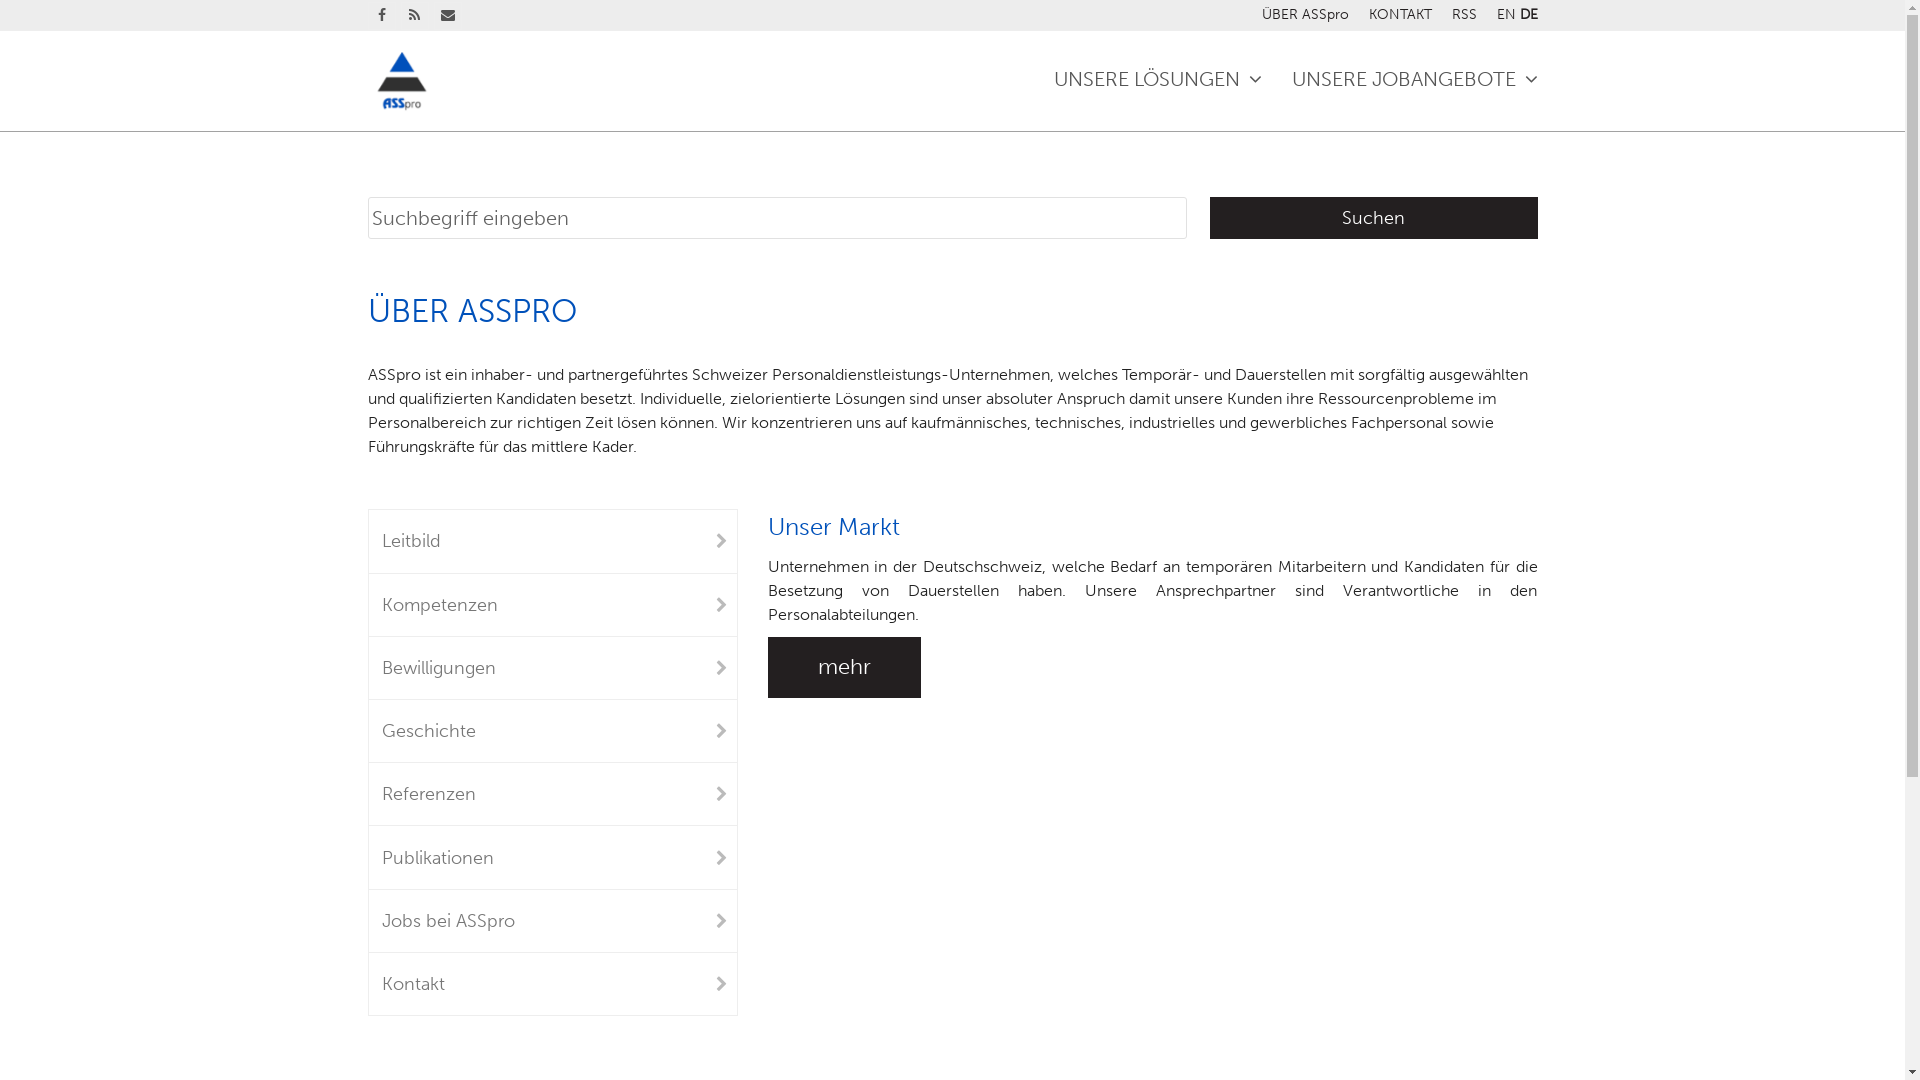 Image resolution: width=1920 pixels, height=1080 pixels. What do you see at coordinates (1414, 81) in the screenshot?
I see `UNSERE JOBANGEBOTE` at bounding box center [1414, 81].